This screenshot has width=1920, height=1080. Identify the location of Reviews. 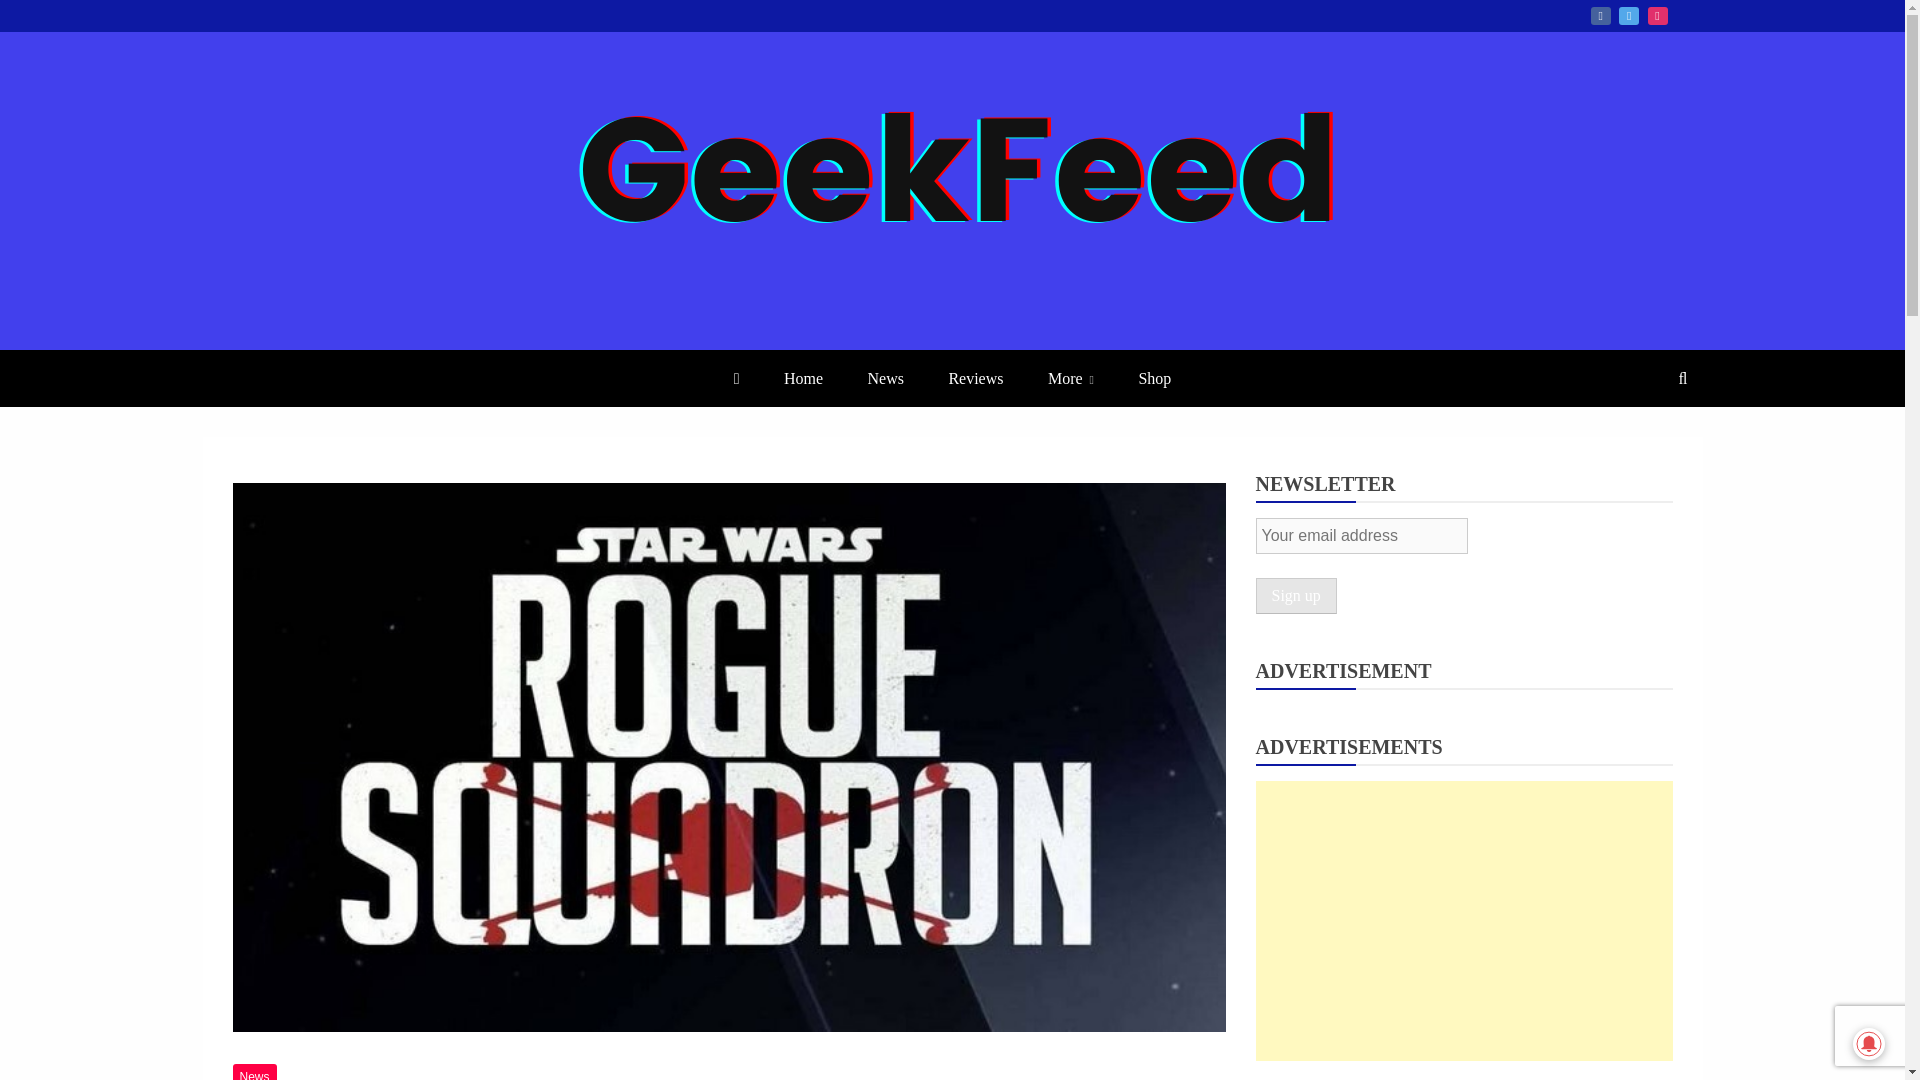
(975, 378).